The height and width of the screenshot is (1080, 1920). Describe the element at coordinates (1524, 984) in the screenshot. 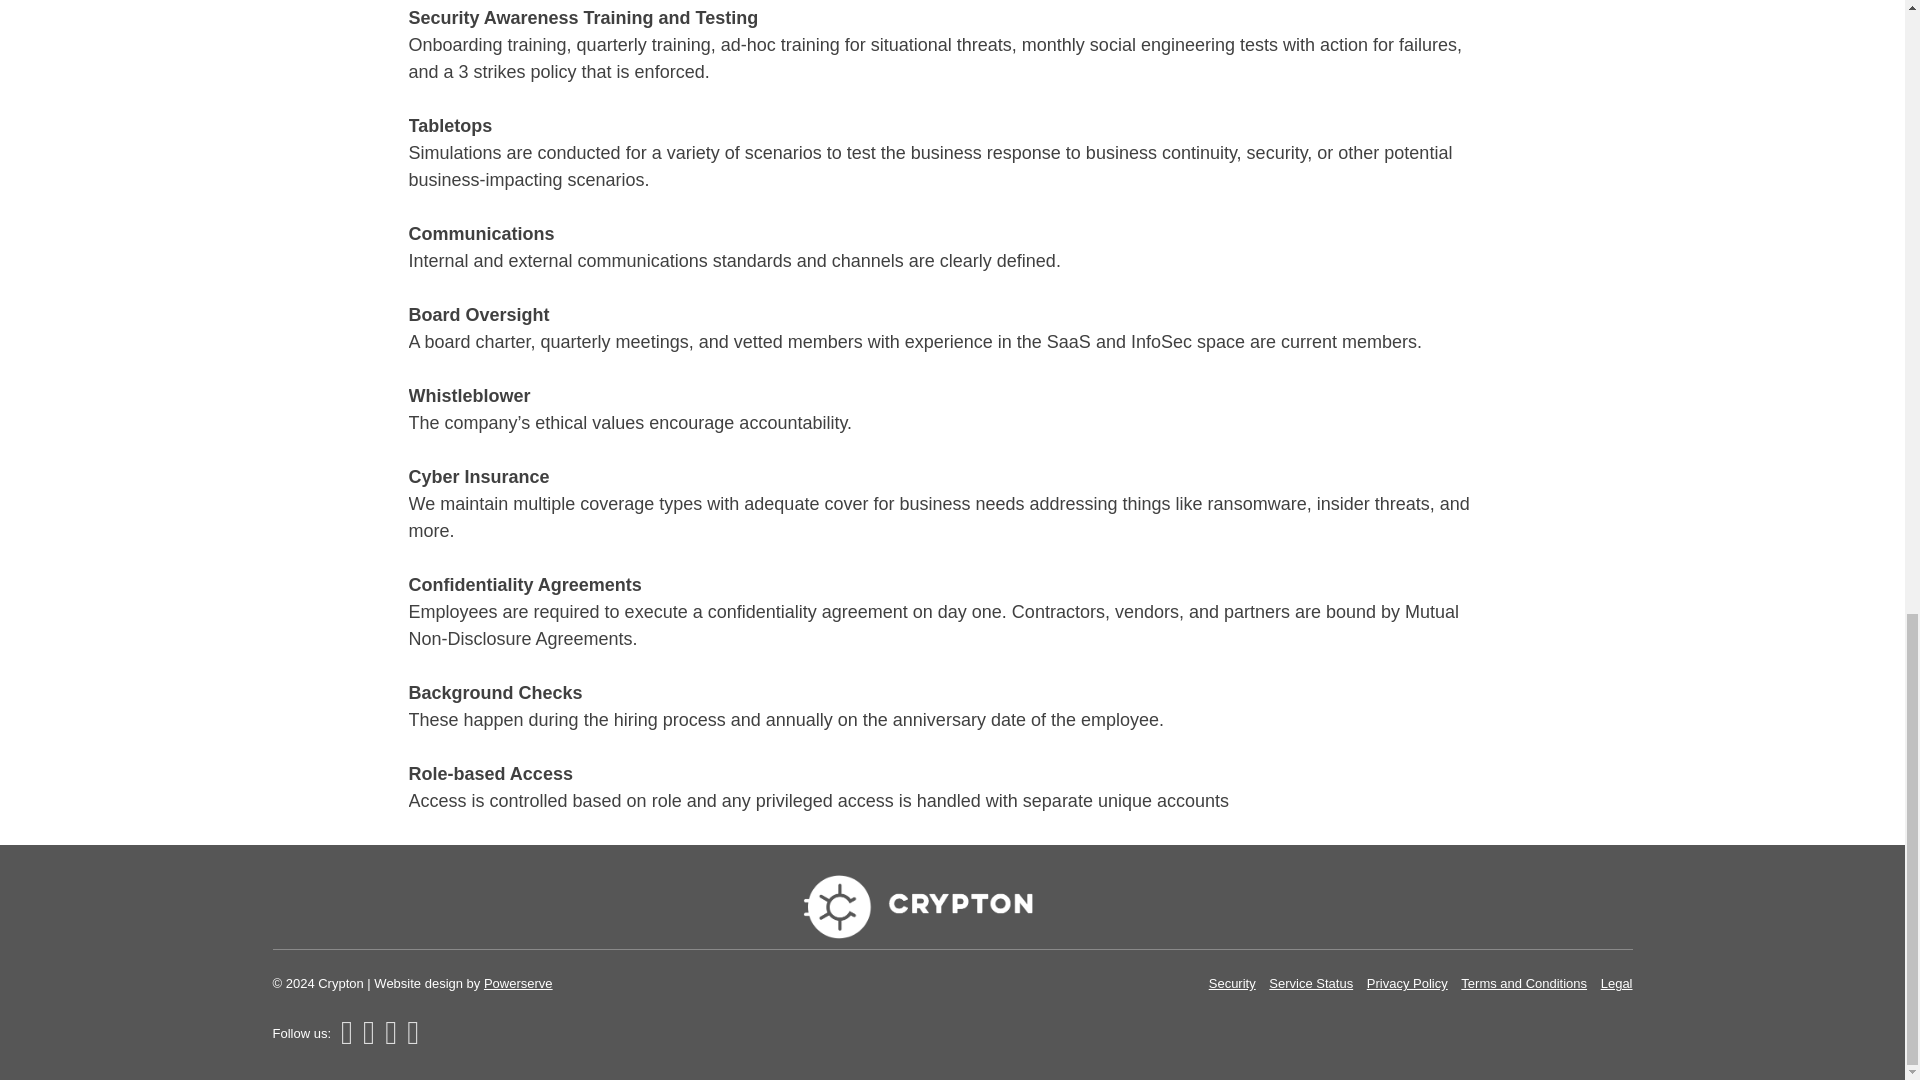

I see `Terms and Conditions` at that location.